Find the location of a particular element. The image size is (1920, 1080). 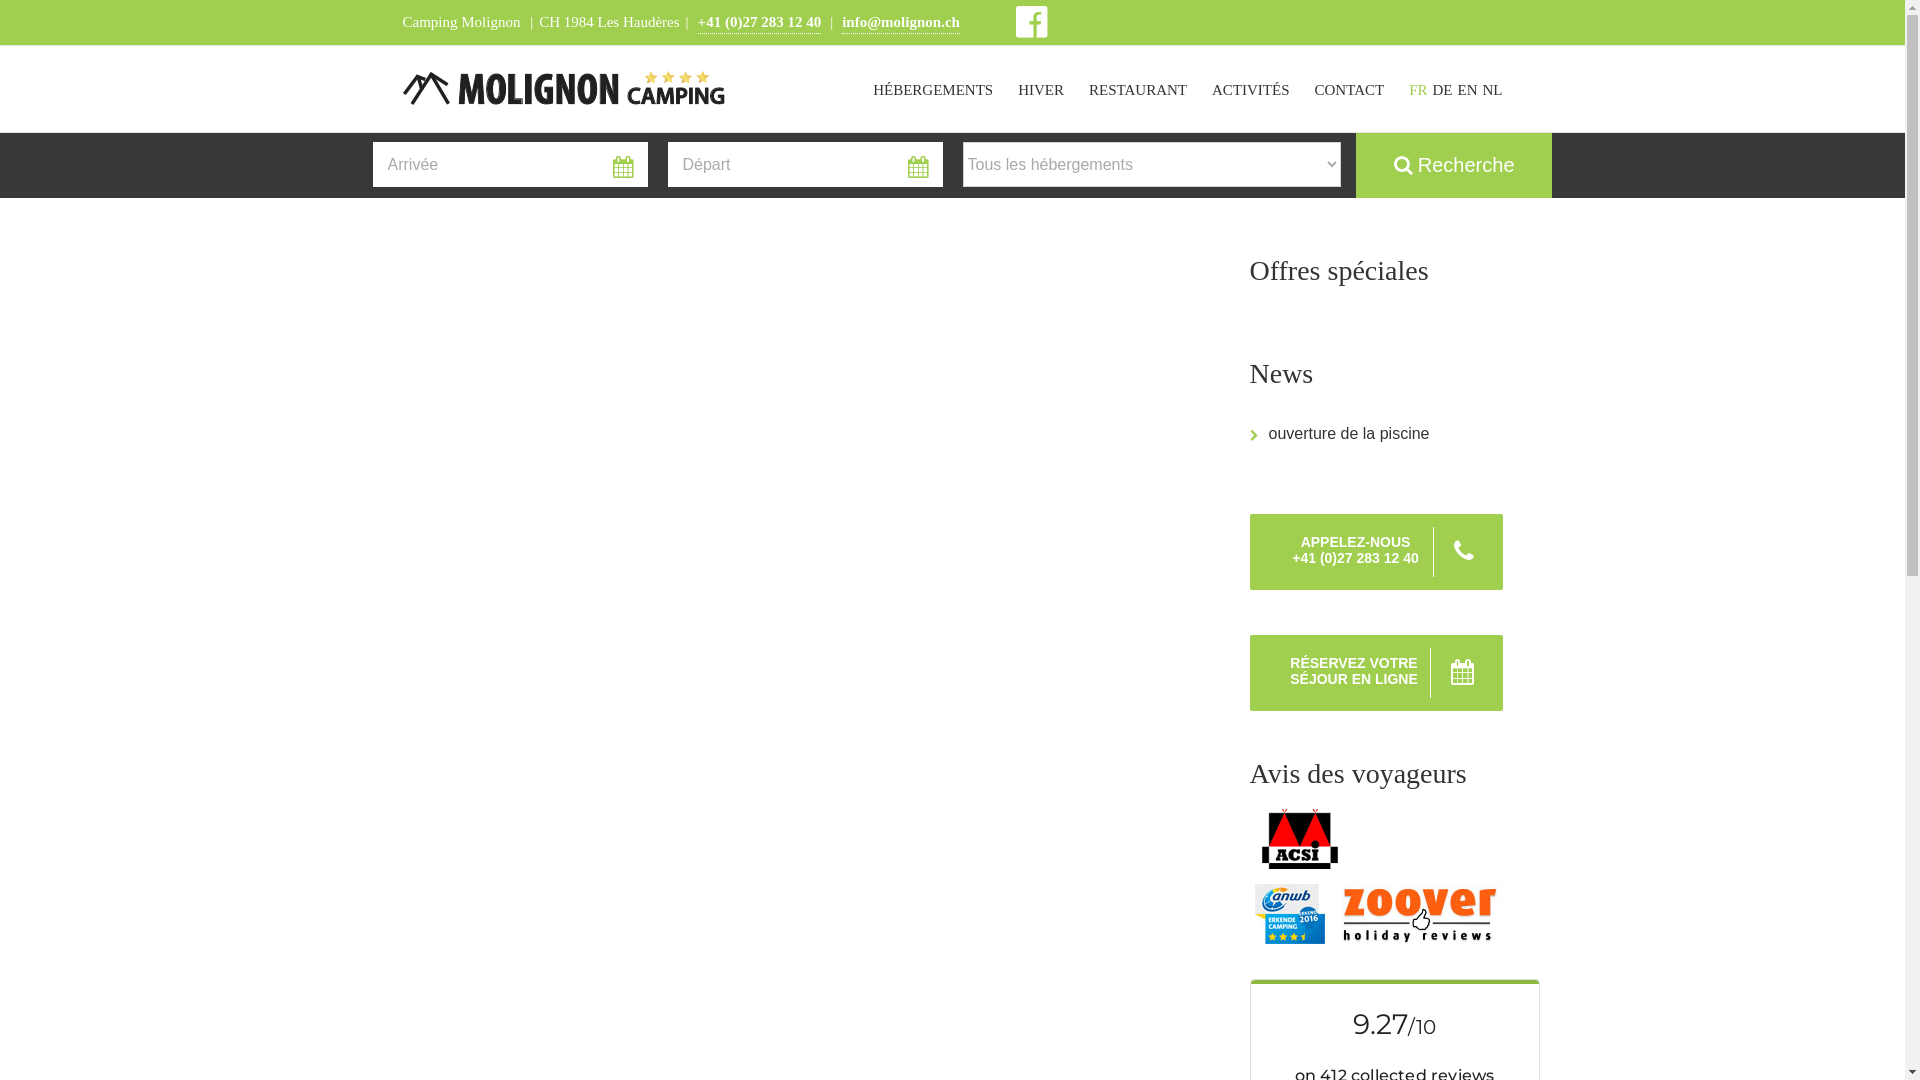

CONTACT is located at coordinates (1349, 89).